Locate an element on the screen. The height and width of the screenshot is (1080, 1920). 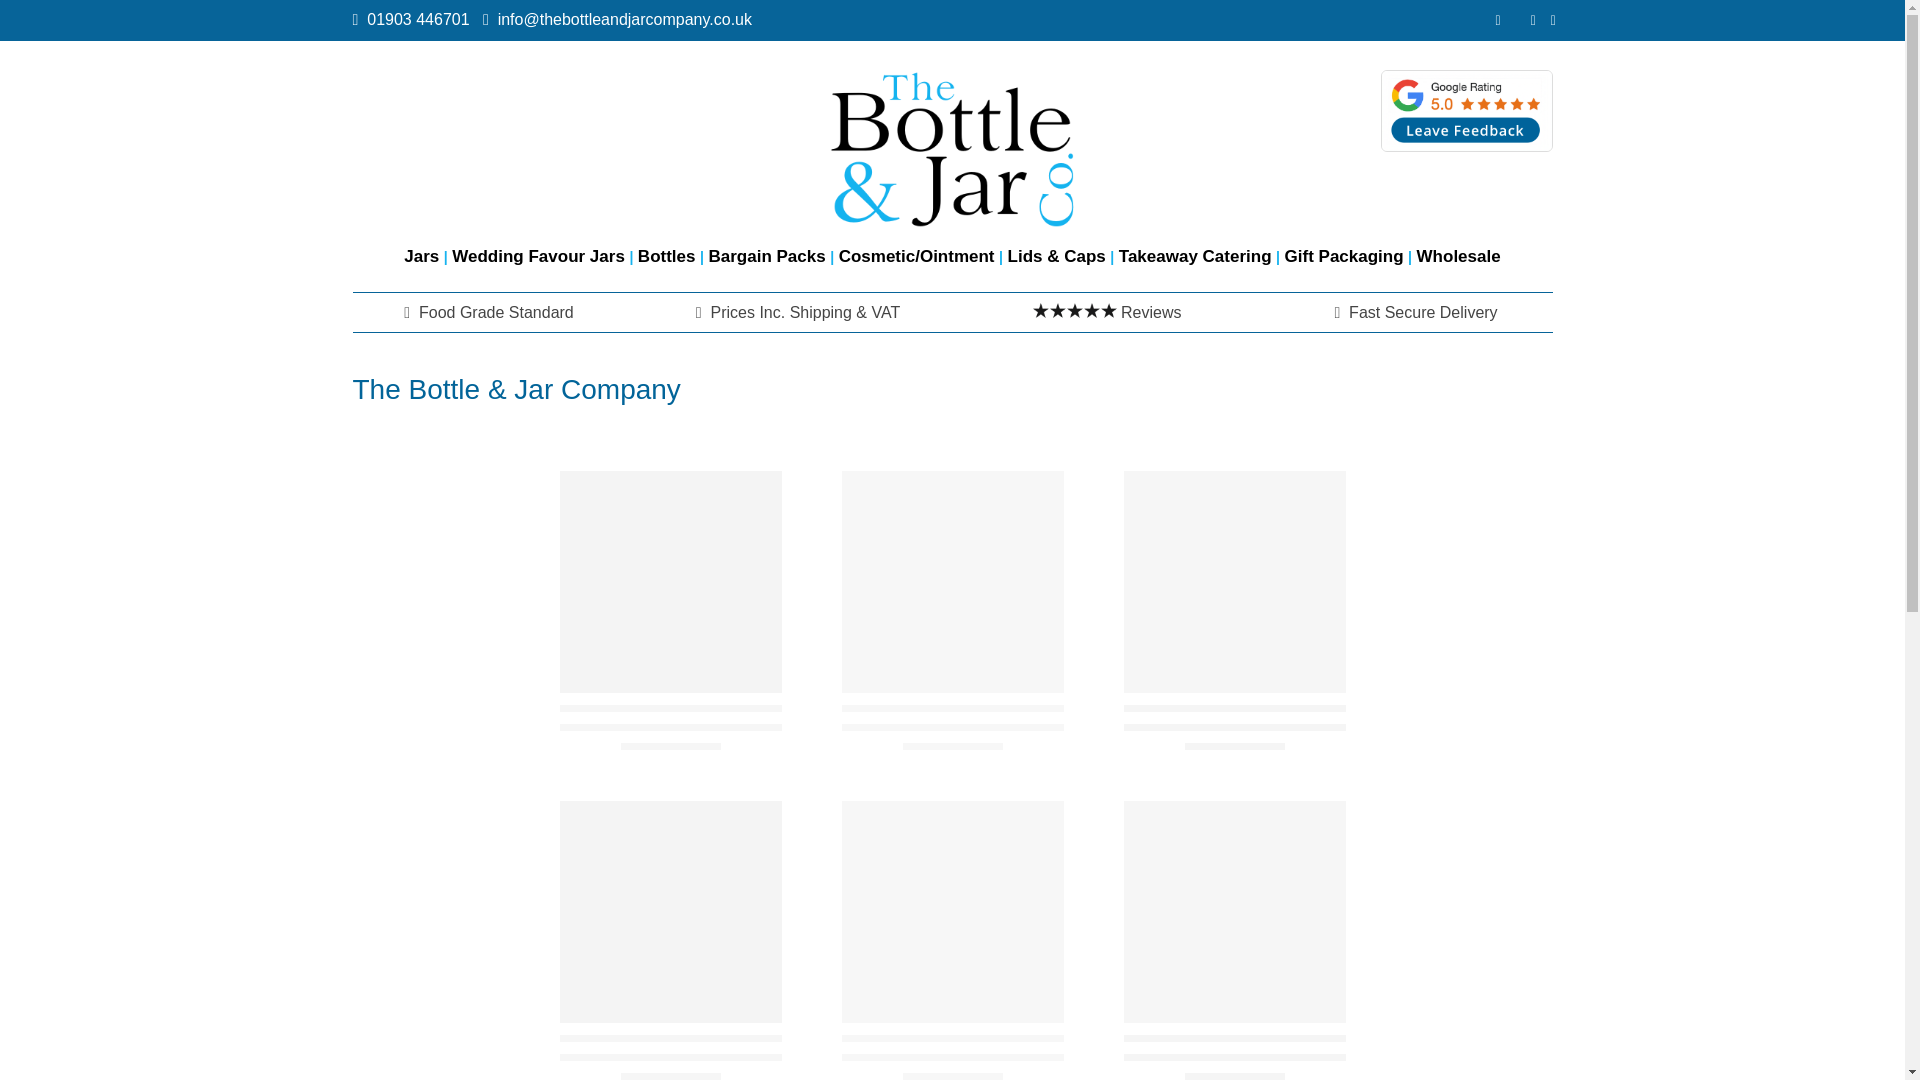
Feedback Button 150h is located at coordinates (1466, 111).